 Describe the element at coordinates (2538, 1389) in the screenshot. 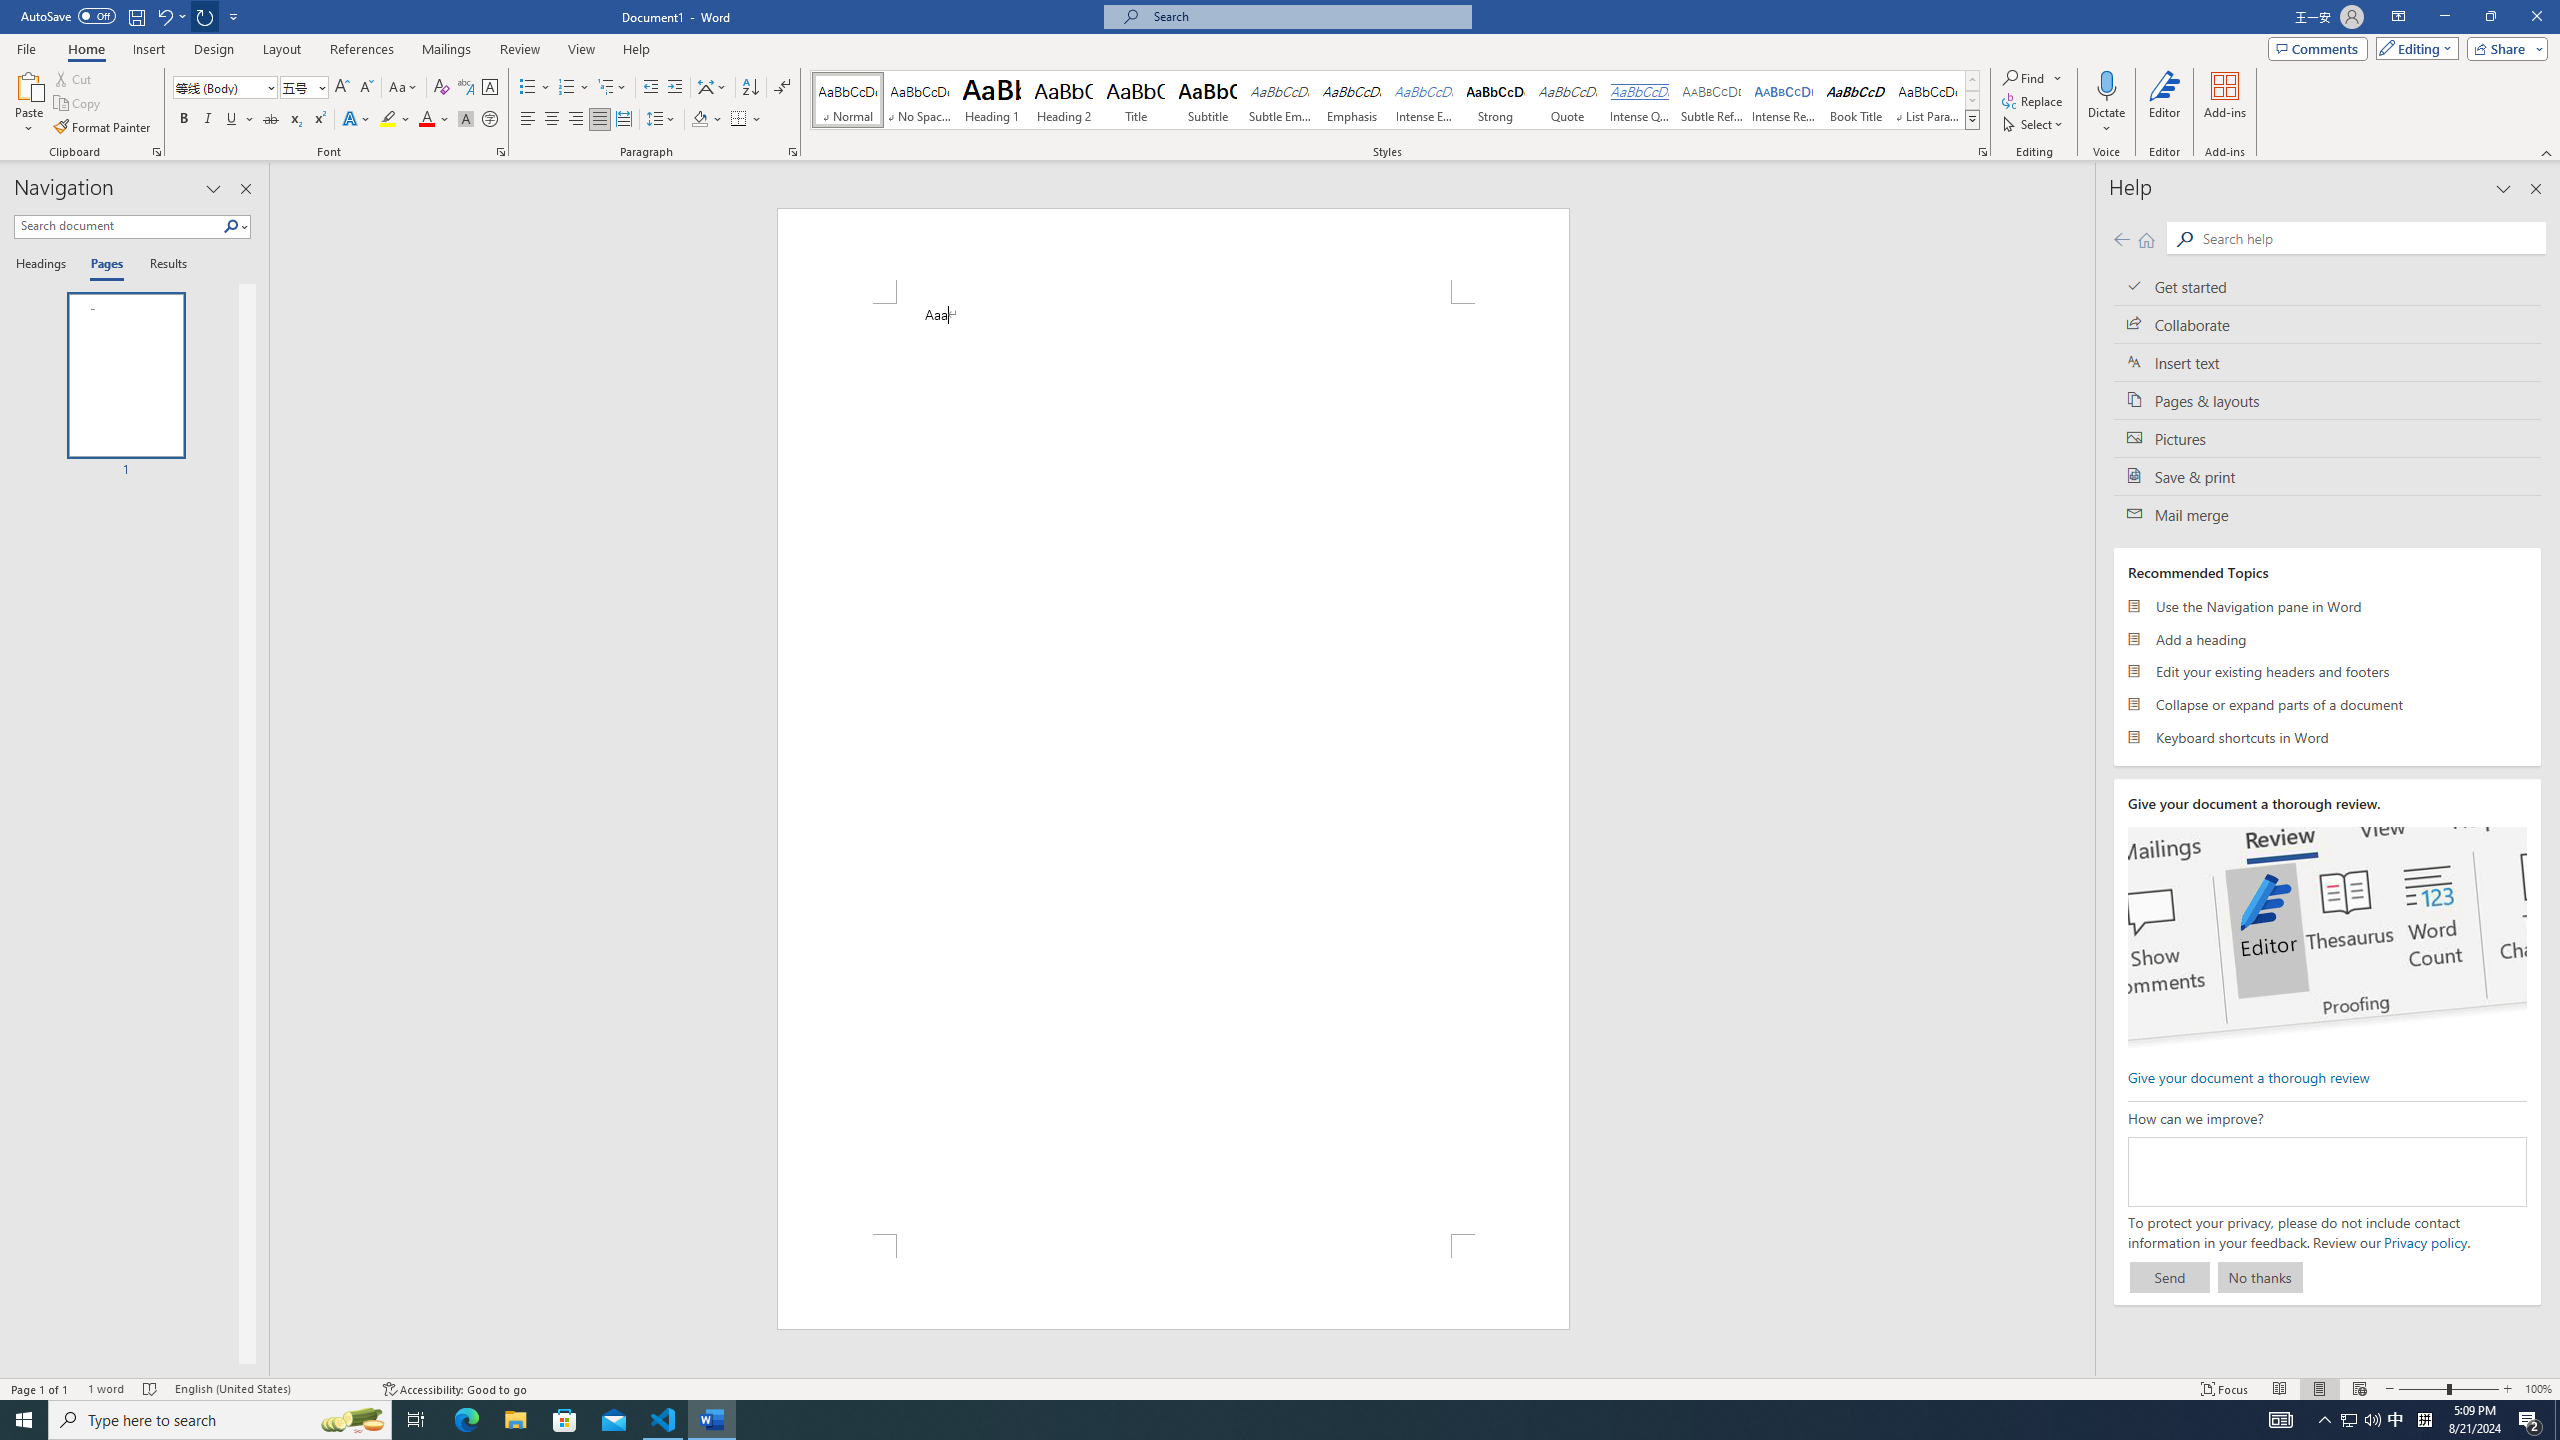

I see `Zoom 100%` at that location.